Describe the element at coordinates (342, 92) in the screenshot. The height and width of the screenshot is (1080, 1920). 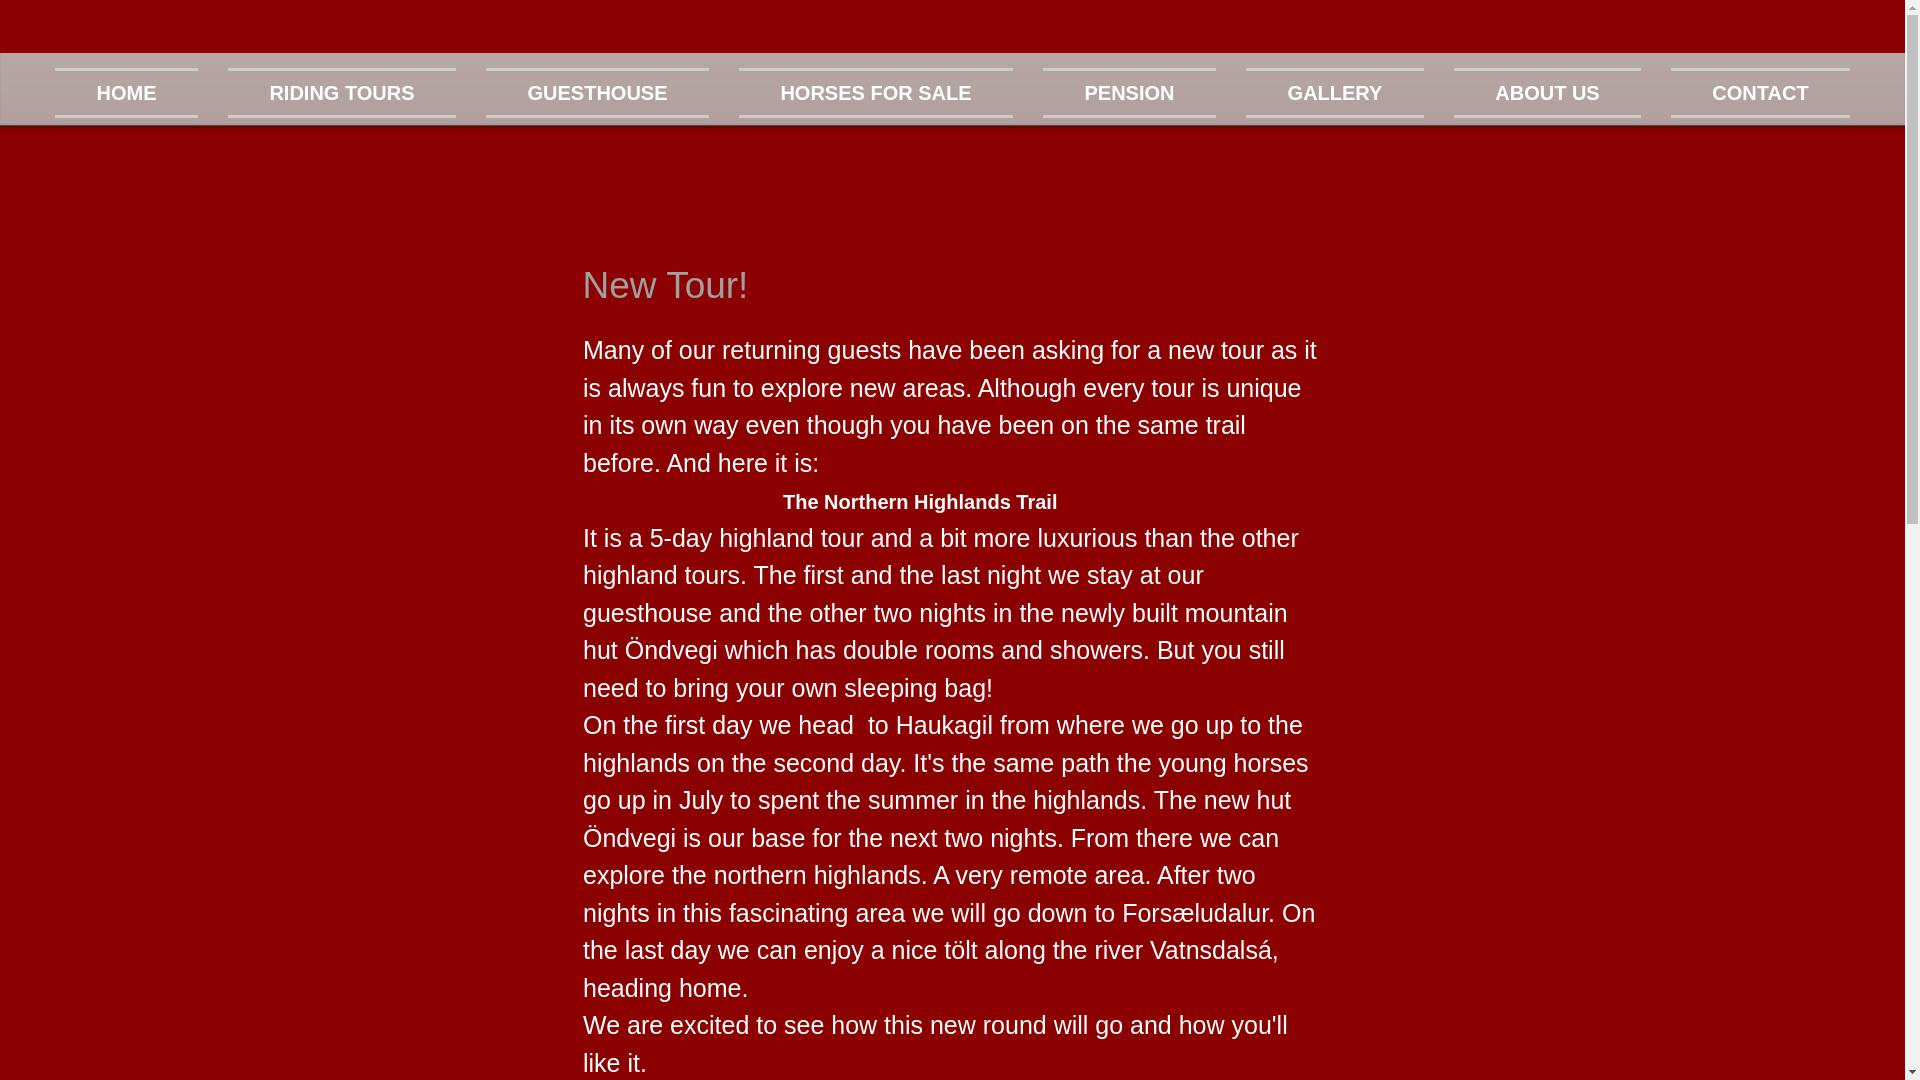
I see `RIDING TOURS` at that location.